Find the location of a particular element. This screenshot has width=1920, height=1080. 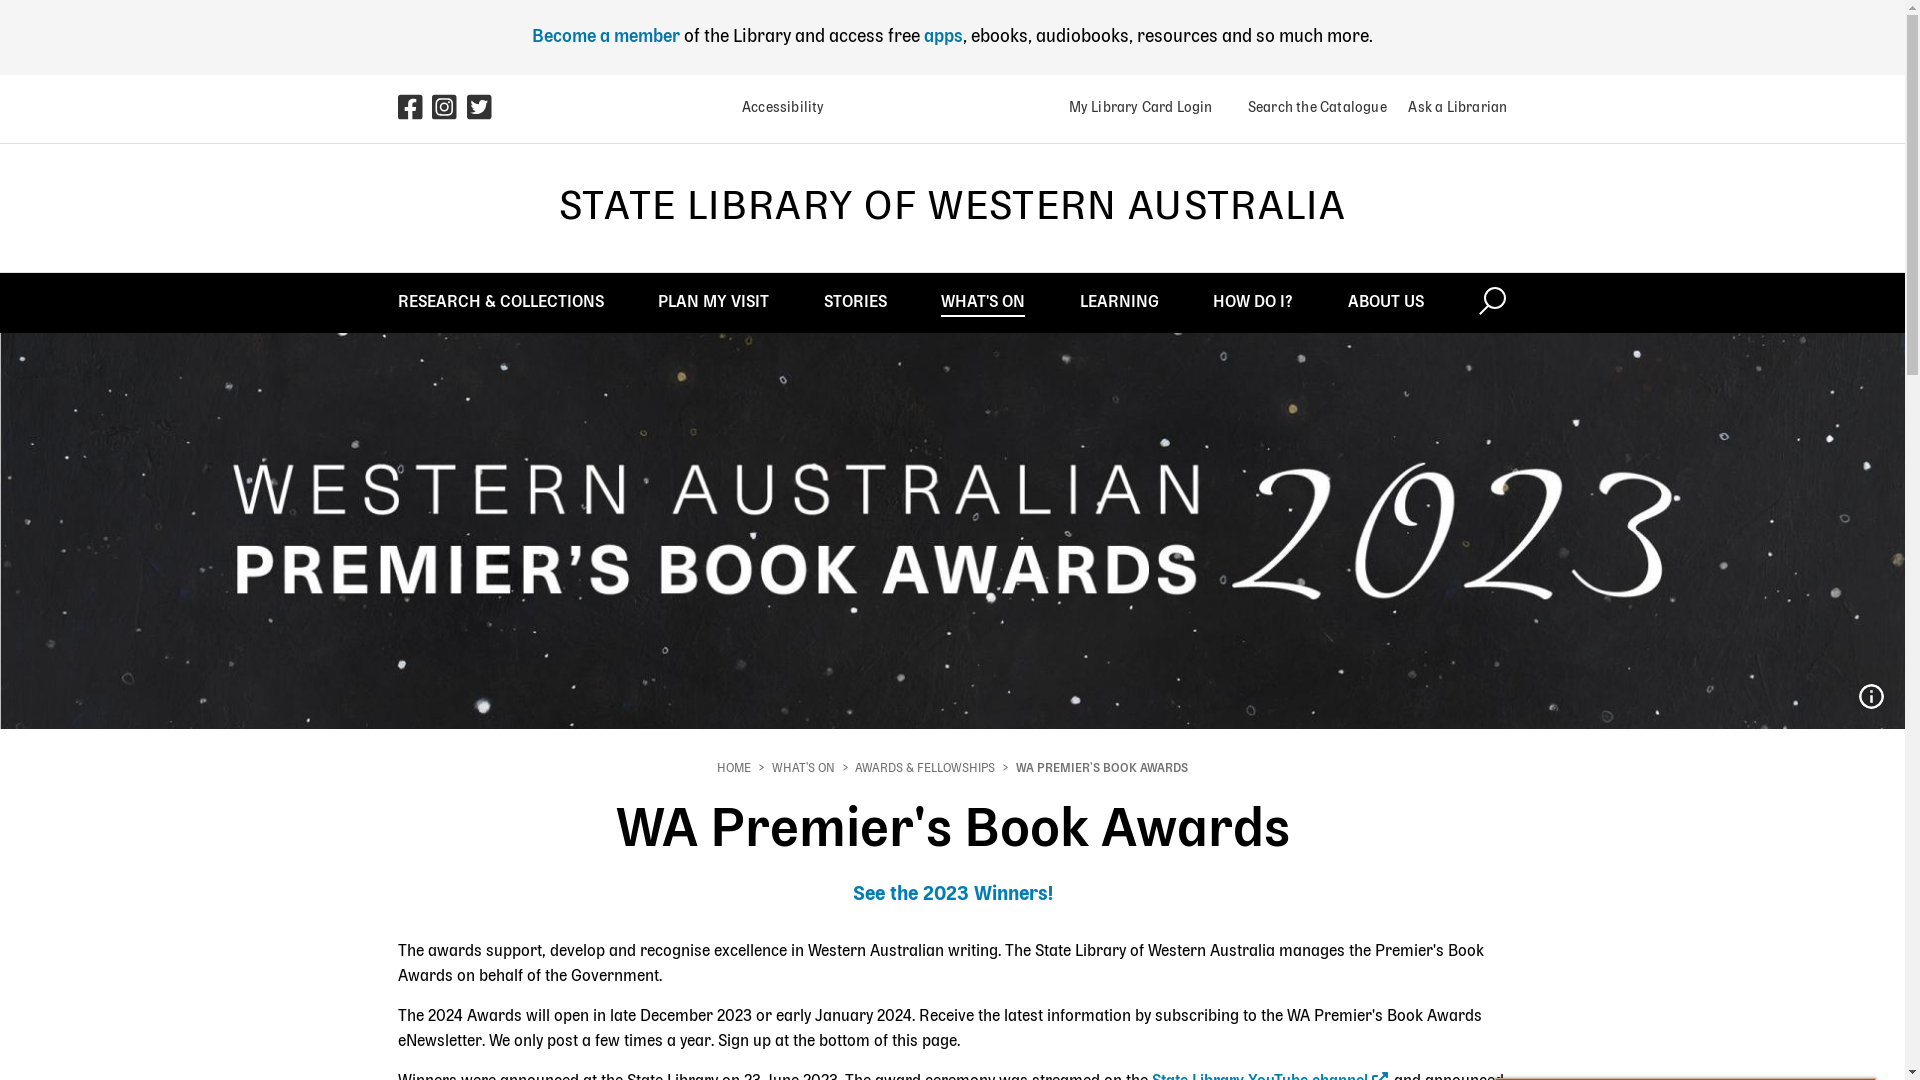

WHAT'S ON is located at coordinates (804, 769).